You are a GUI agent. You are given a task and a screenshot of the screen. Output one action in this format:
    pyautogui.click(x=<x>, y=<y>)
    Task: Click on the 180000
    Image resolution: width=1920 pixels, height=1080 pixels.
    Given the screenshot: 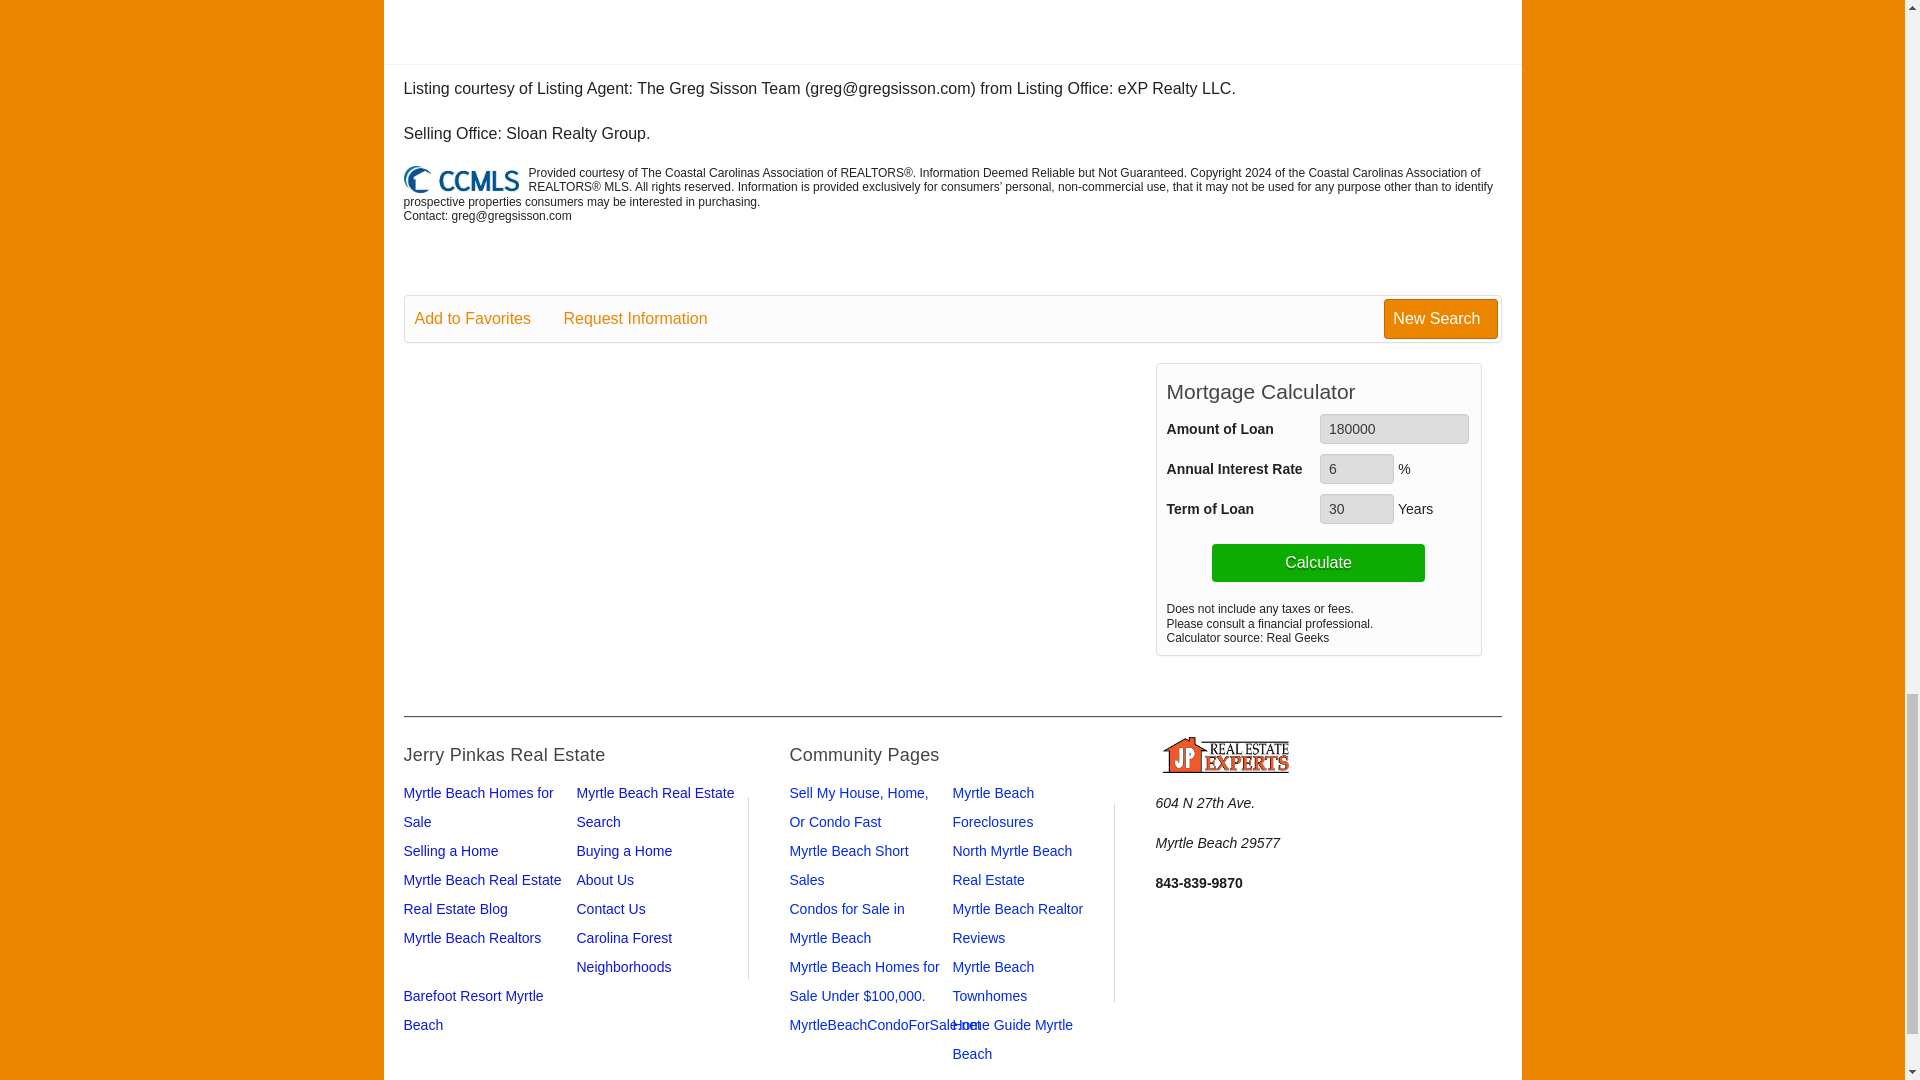 What is the action you would take?
    pyautogui.click(x=1394, y=428)
    